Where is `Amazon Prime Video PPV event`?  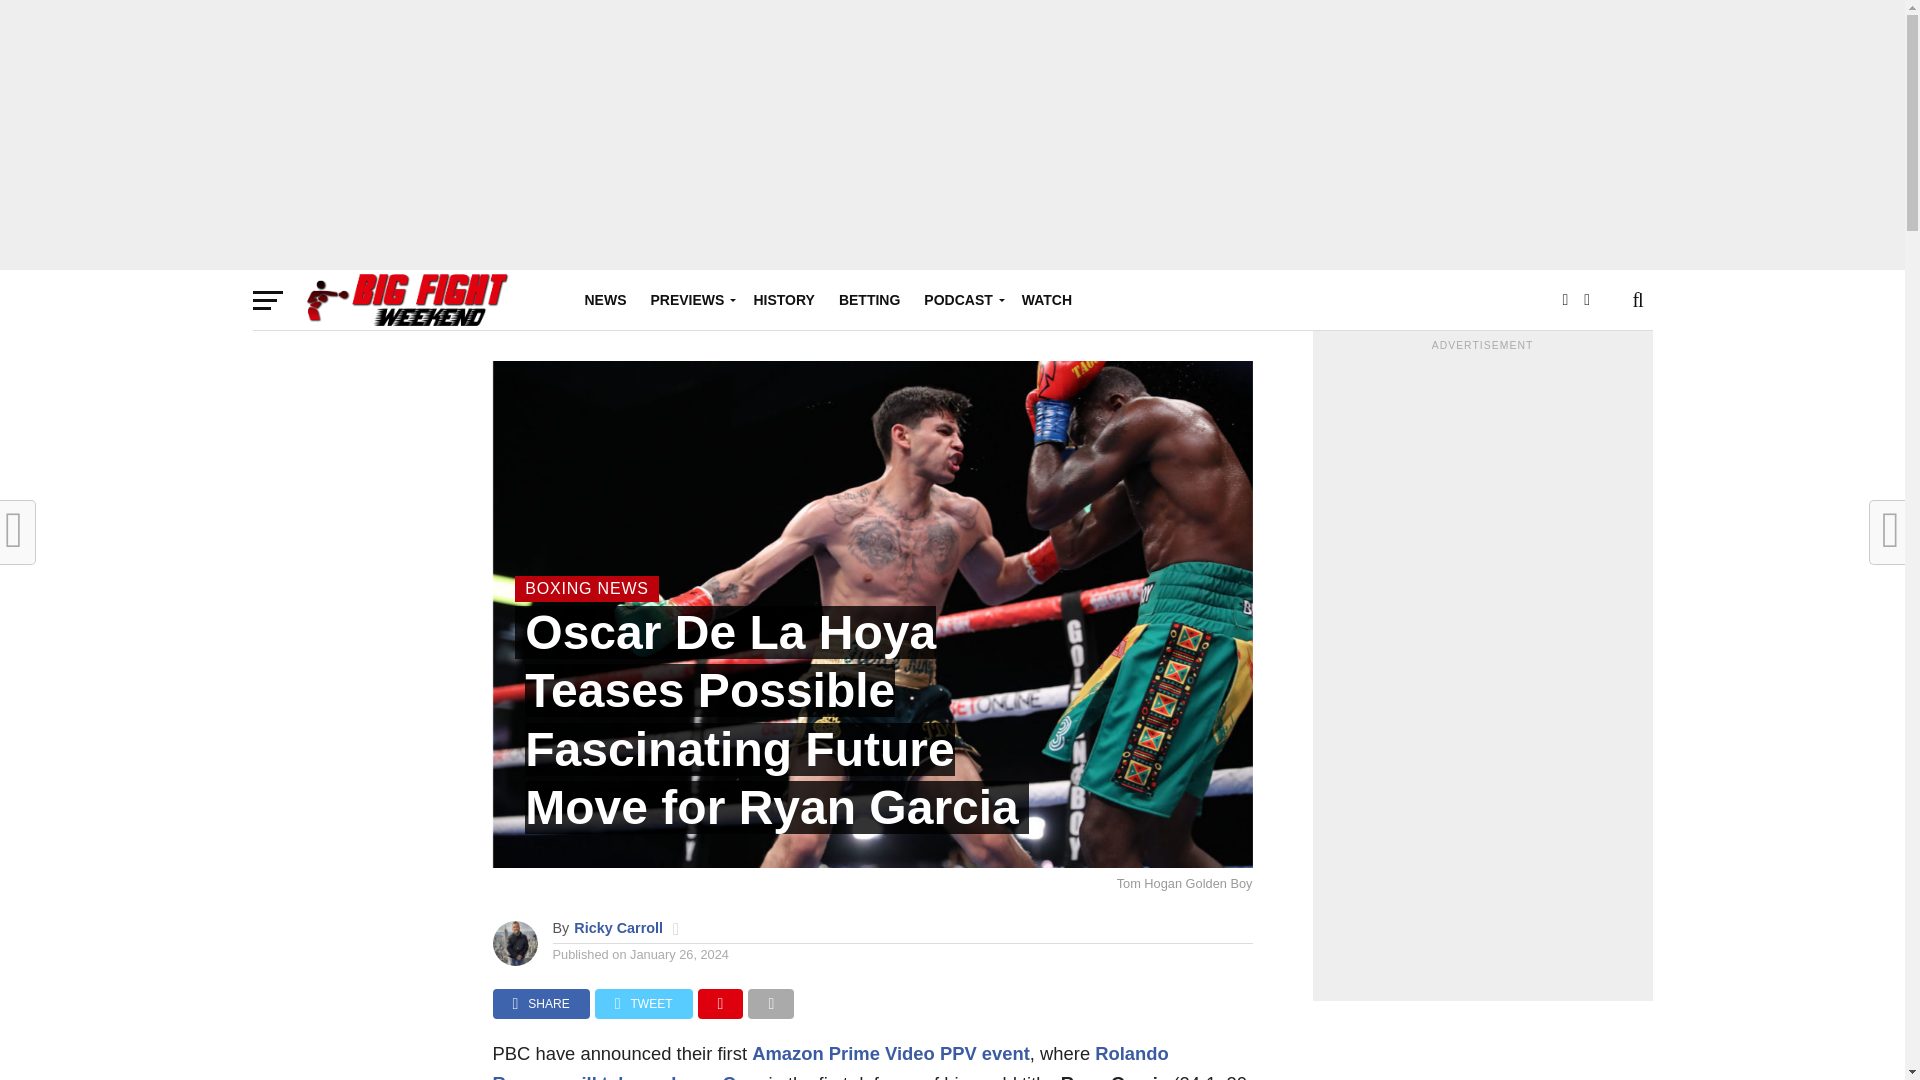 Amazon Prime Video PPV event is located at coordinates (890, 1053).